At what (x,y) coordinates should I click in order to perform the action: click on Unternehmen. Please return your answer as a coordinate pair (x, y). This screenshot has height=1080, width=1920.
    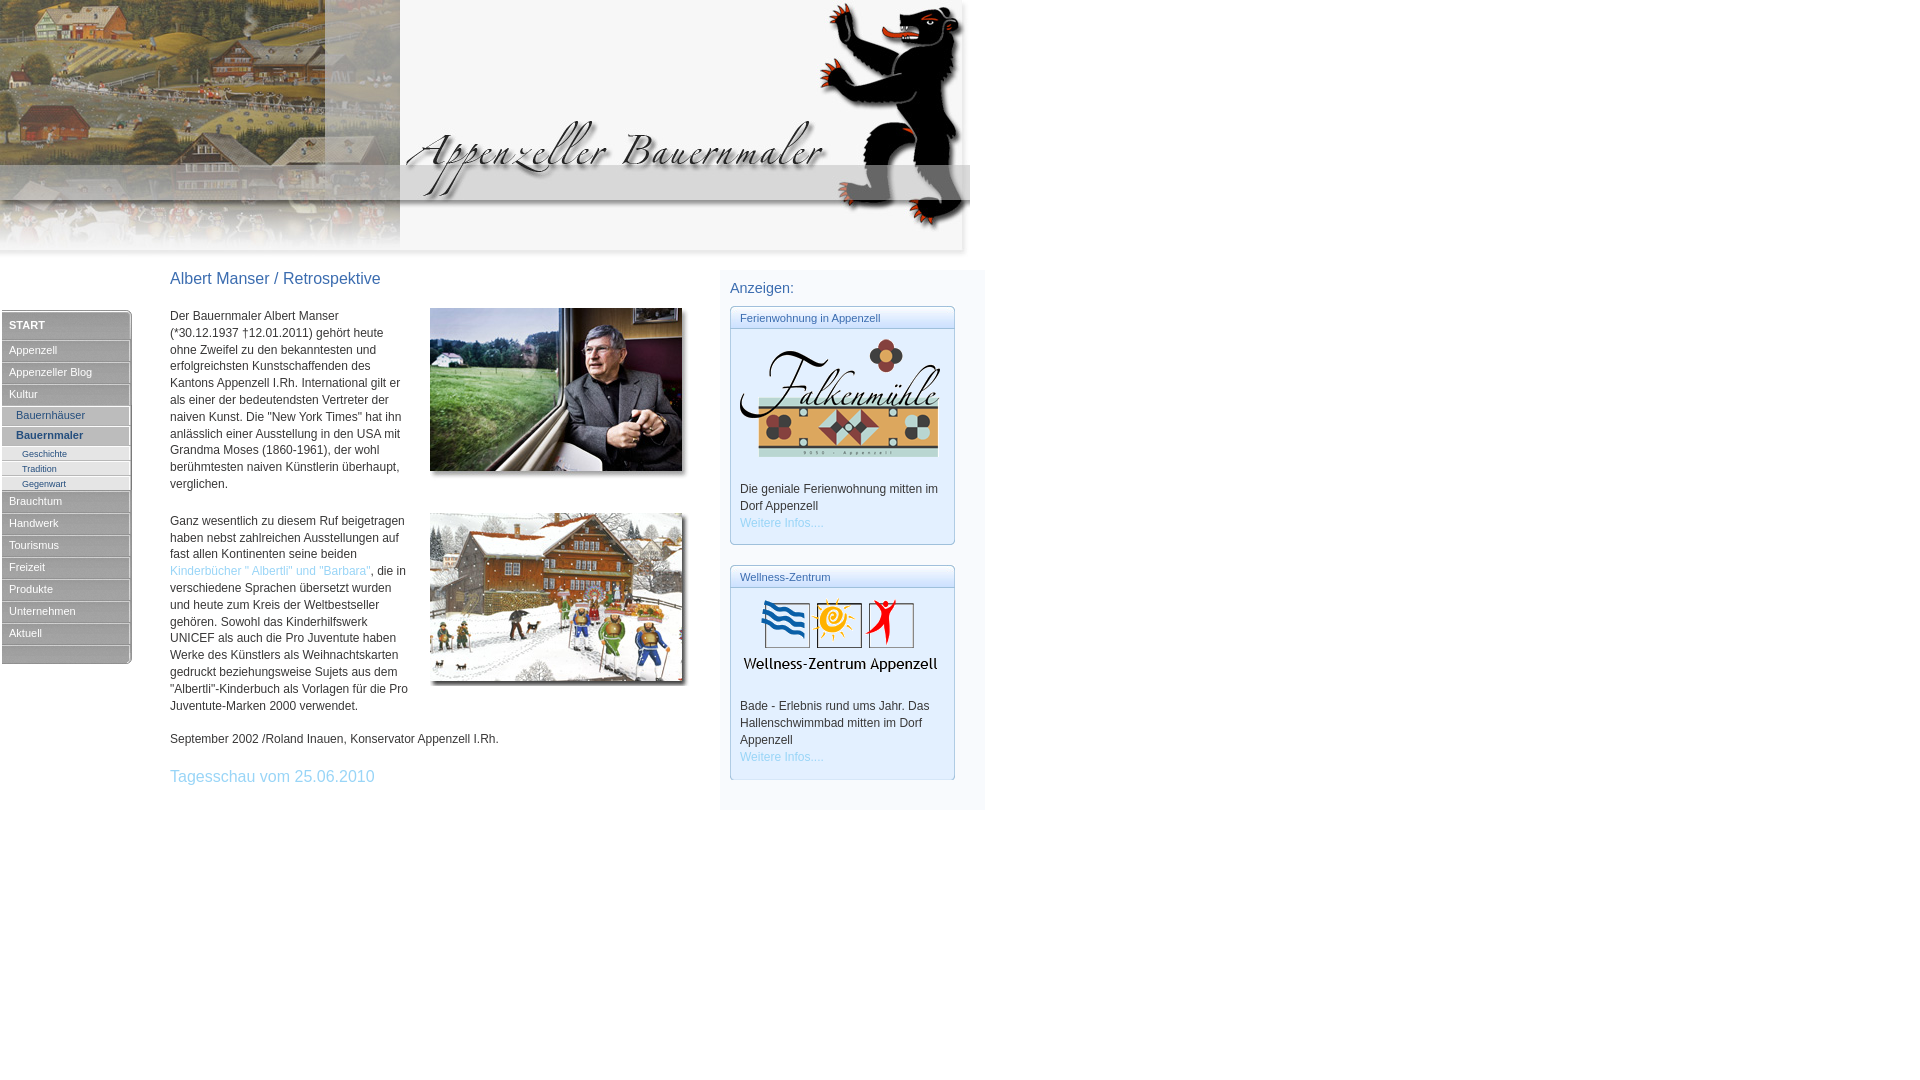
    Looking at the image, I should click on (67, 611).